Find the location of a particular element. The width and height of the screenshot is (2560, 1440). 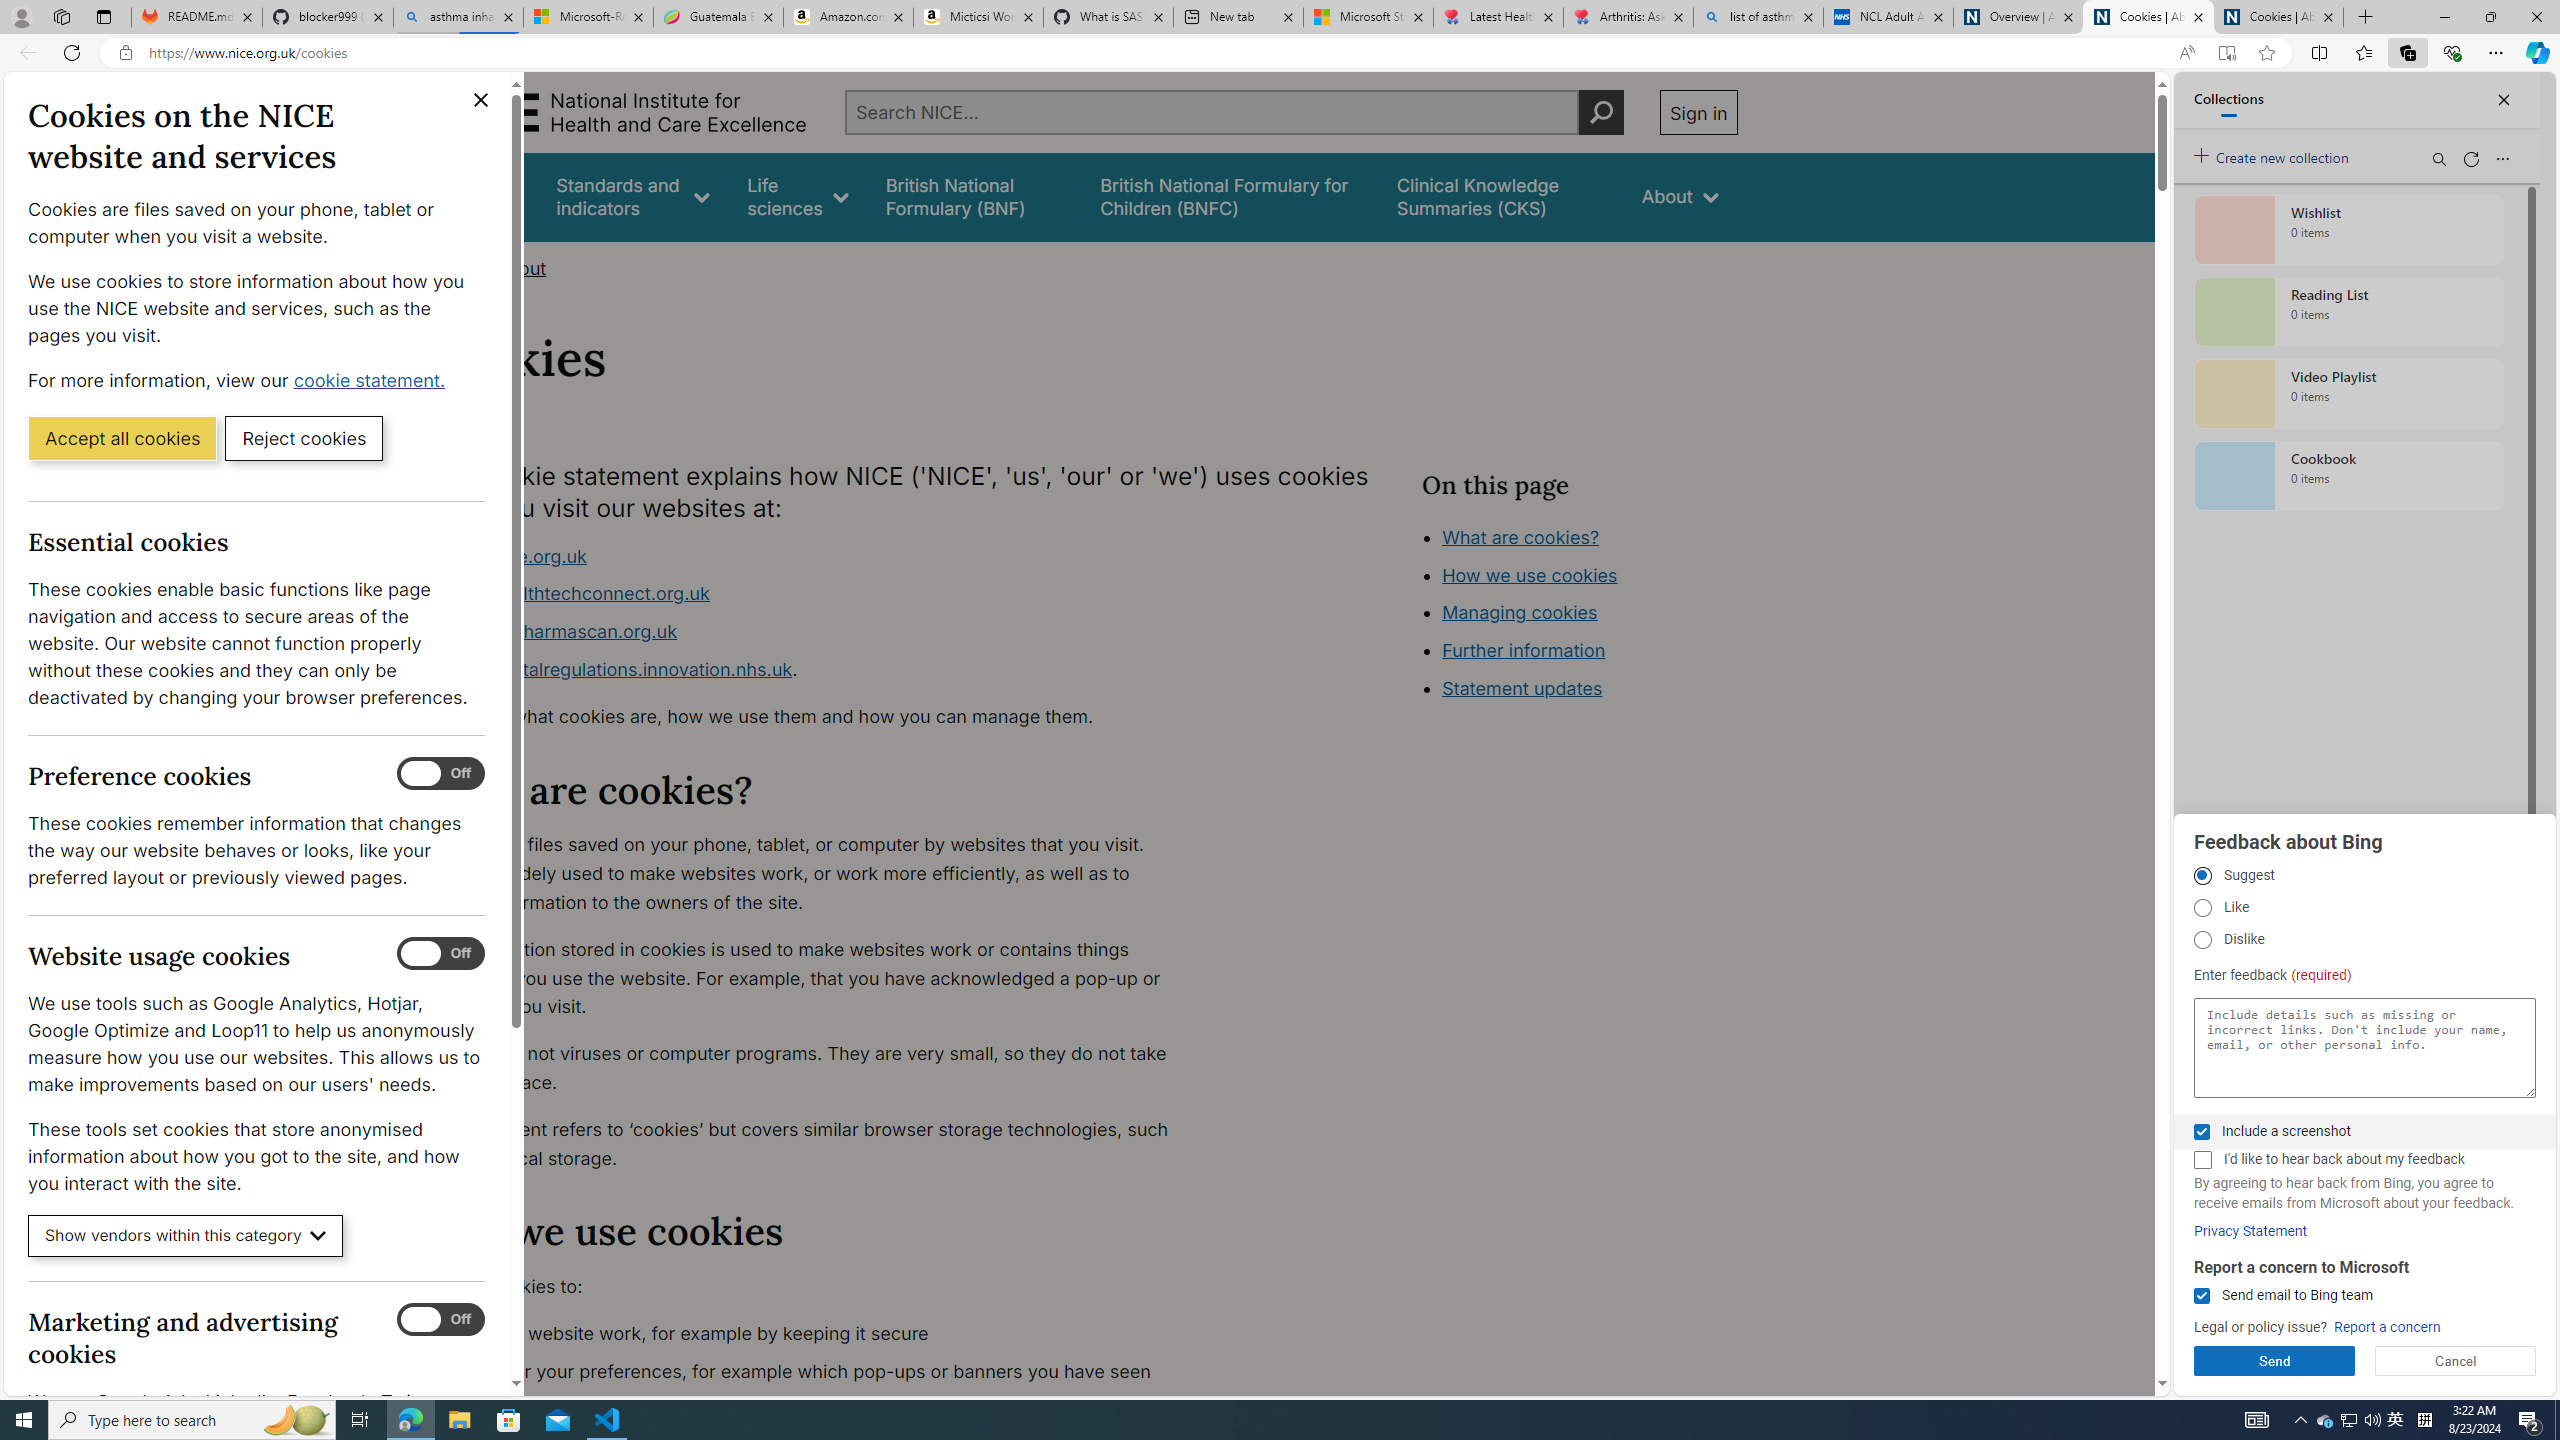

asthma inhaler - Search is located at coordinates (458, 17).